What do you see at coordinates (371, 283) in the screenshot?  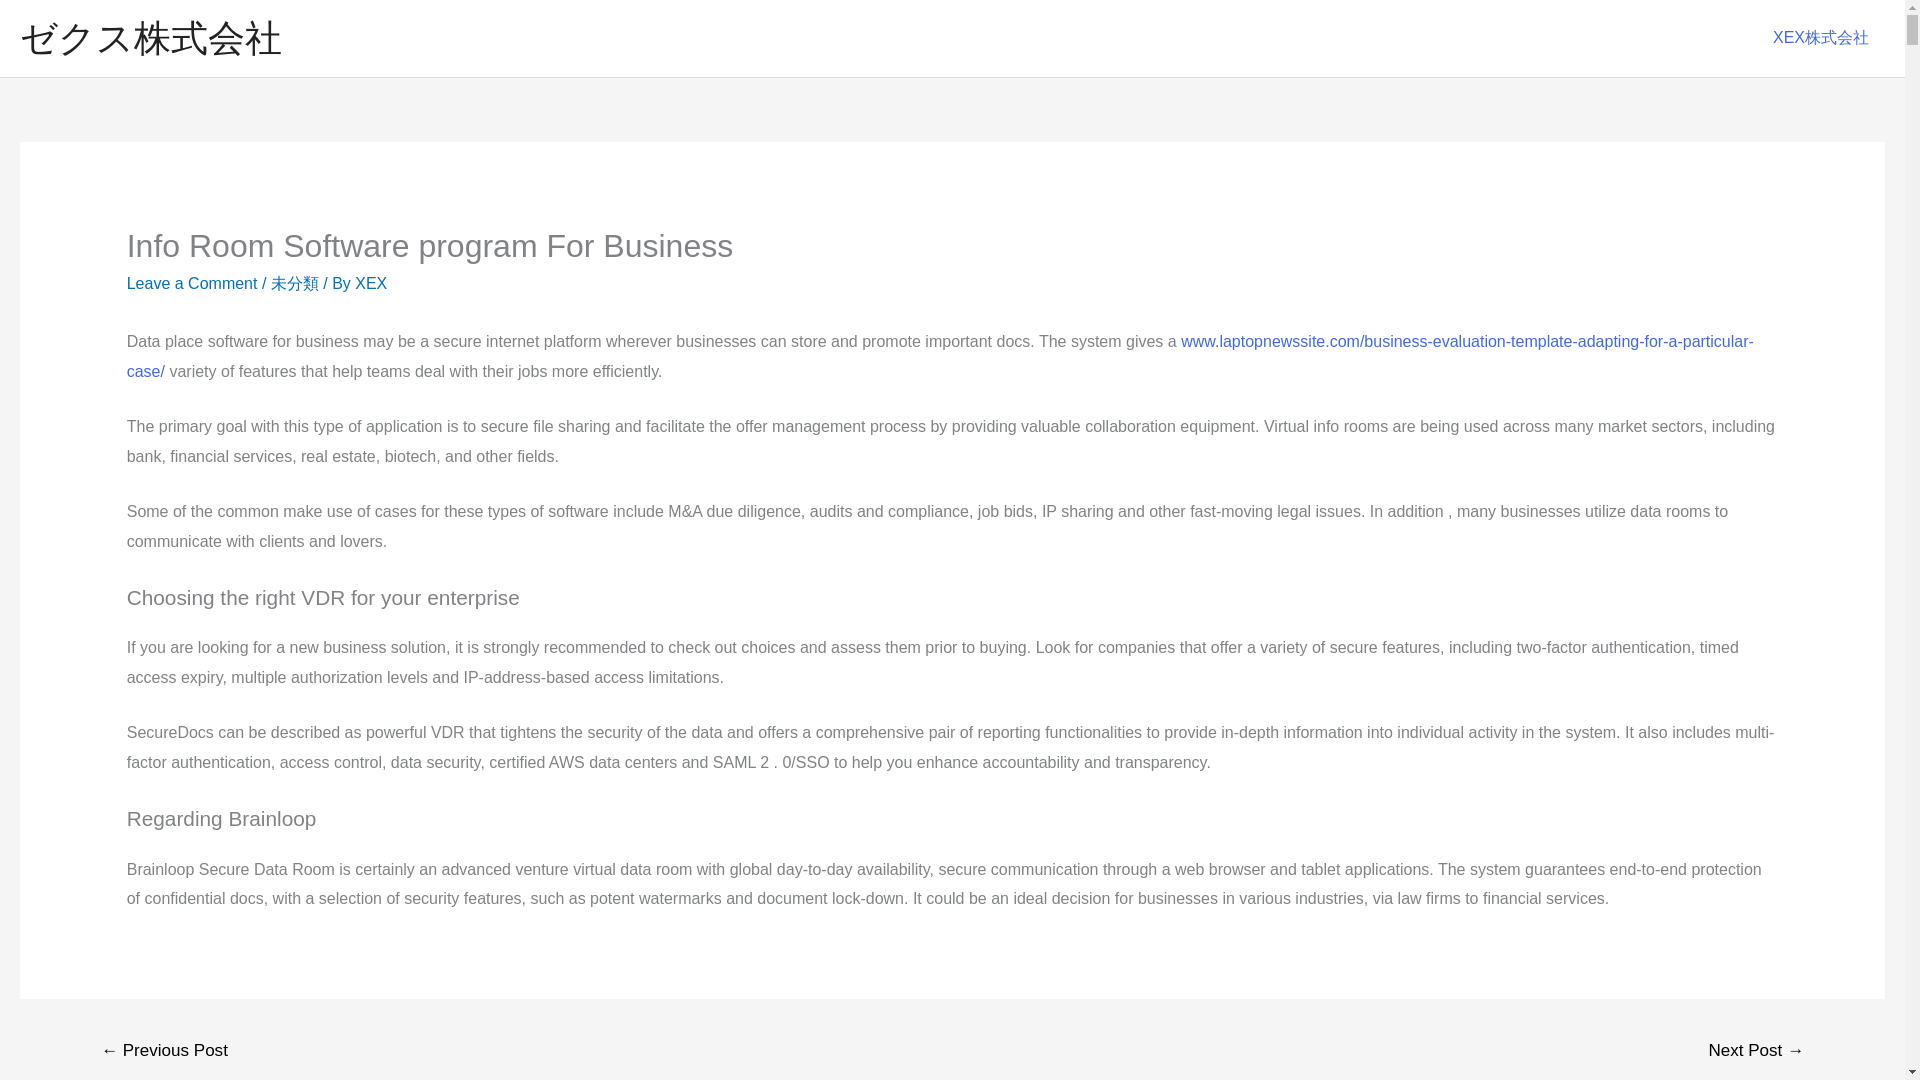 I see `XEX` at bounding box center [371, 283].